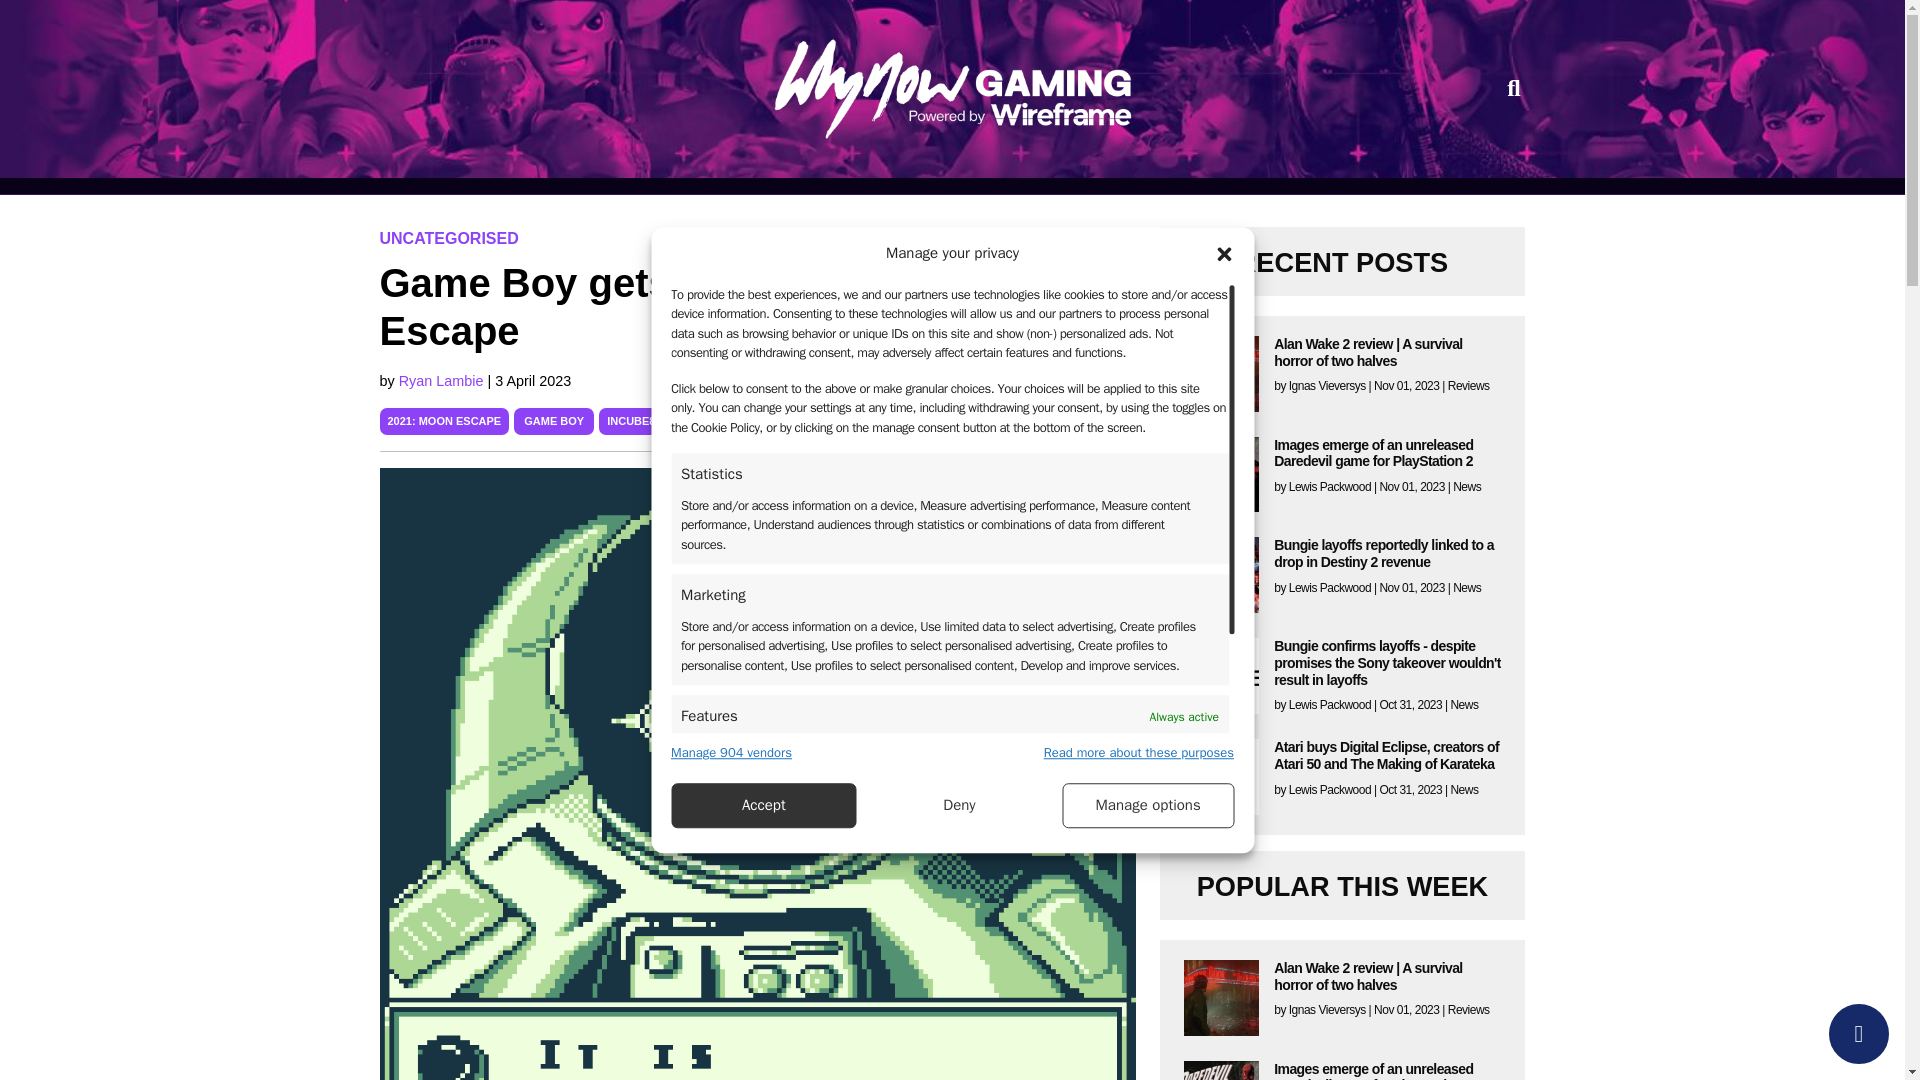 This screenshot has height=1080, width=1920. Describe the element at coordinates (444, 420) in the screenshot. I see `2021: MOON ESCAPE` at that location.